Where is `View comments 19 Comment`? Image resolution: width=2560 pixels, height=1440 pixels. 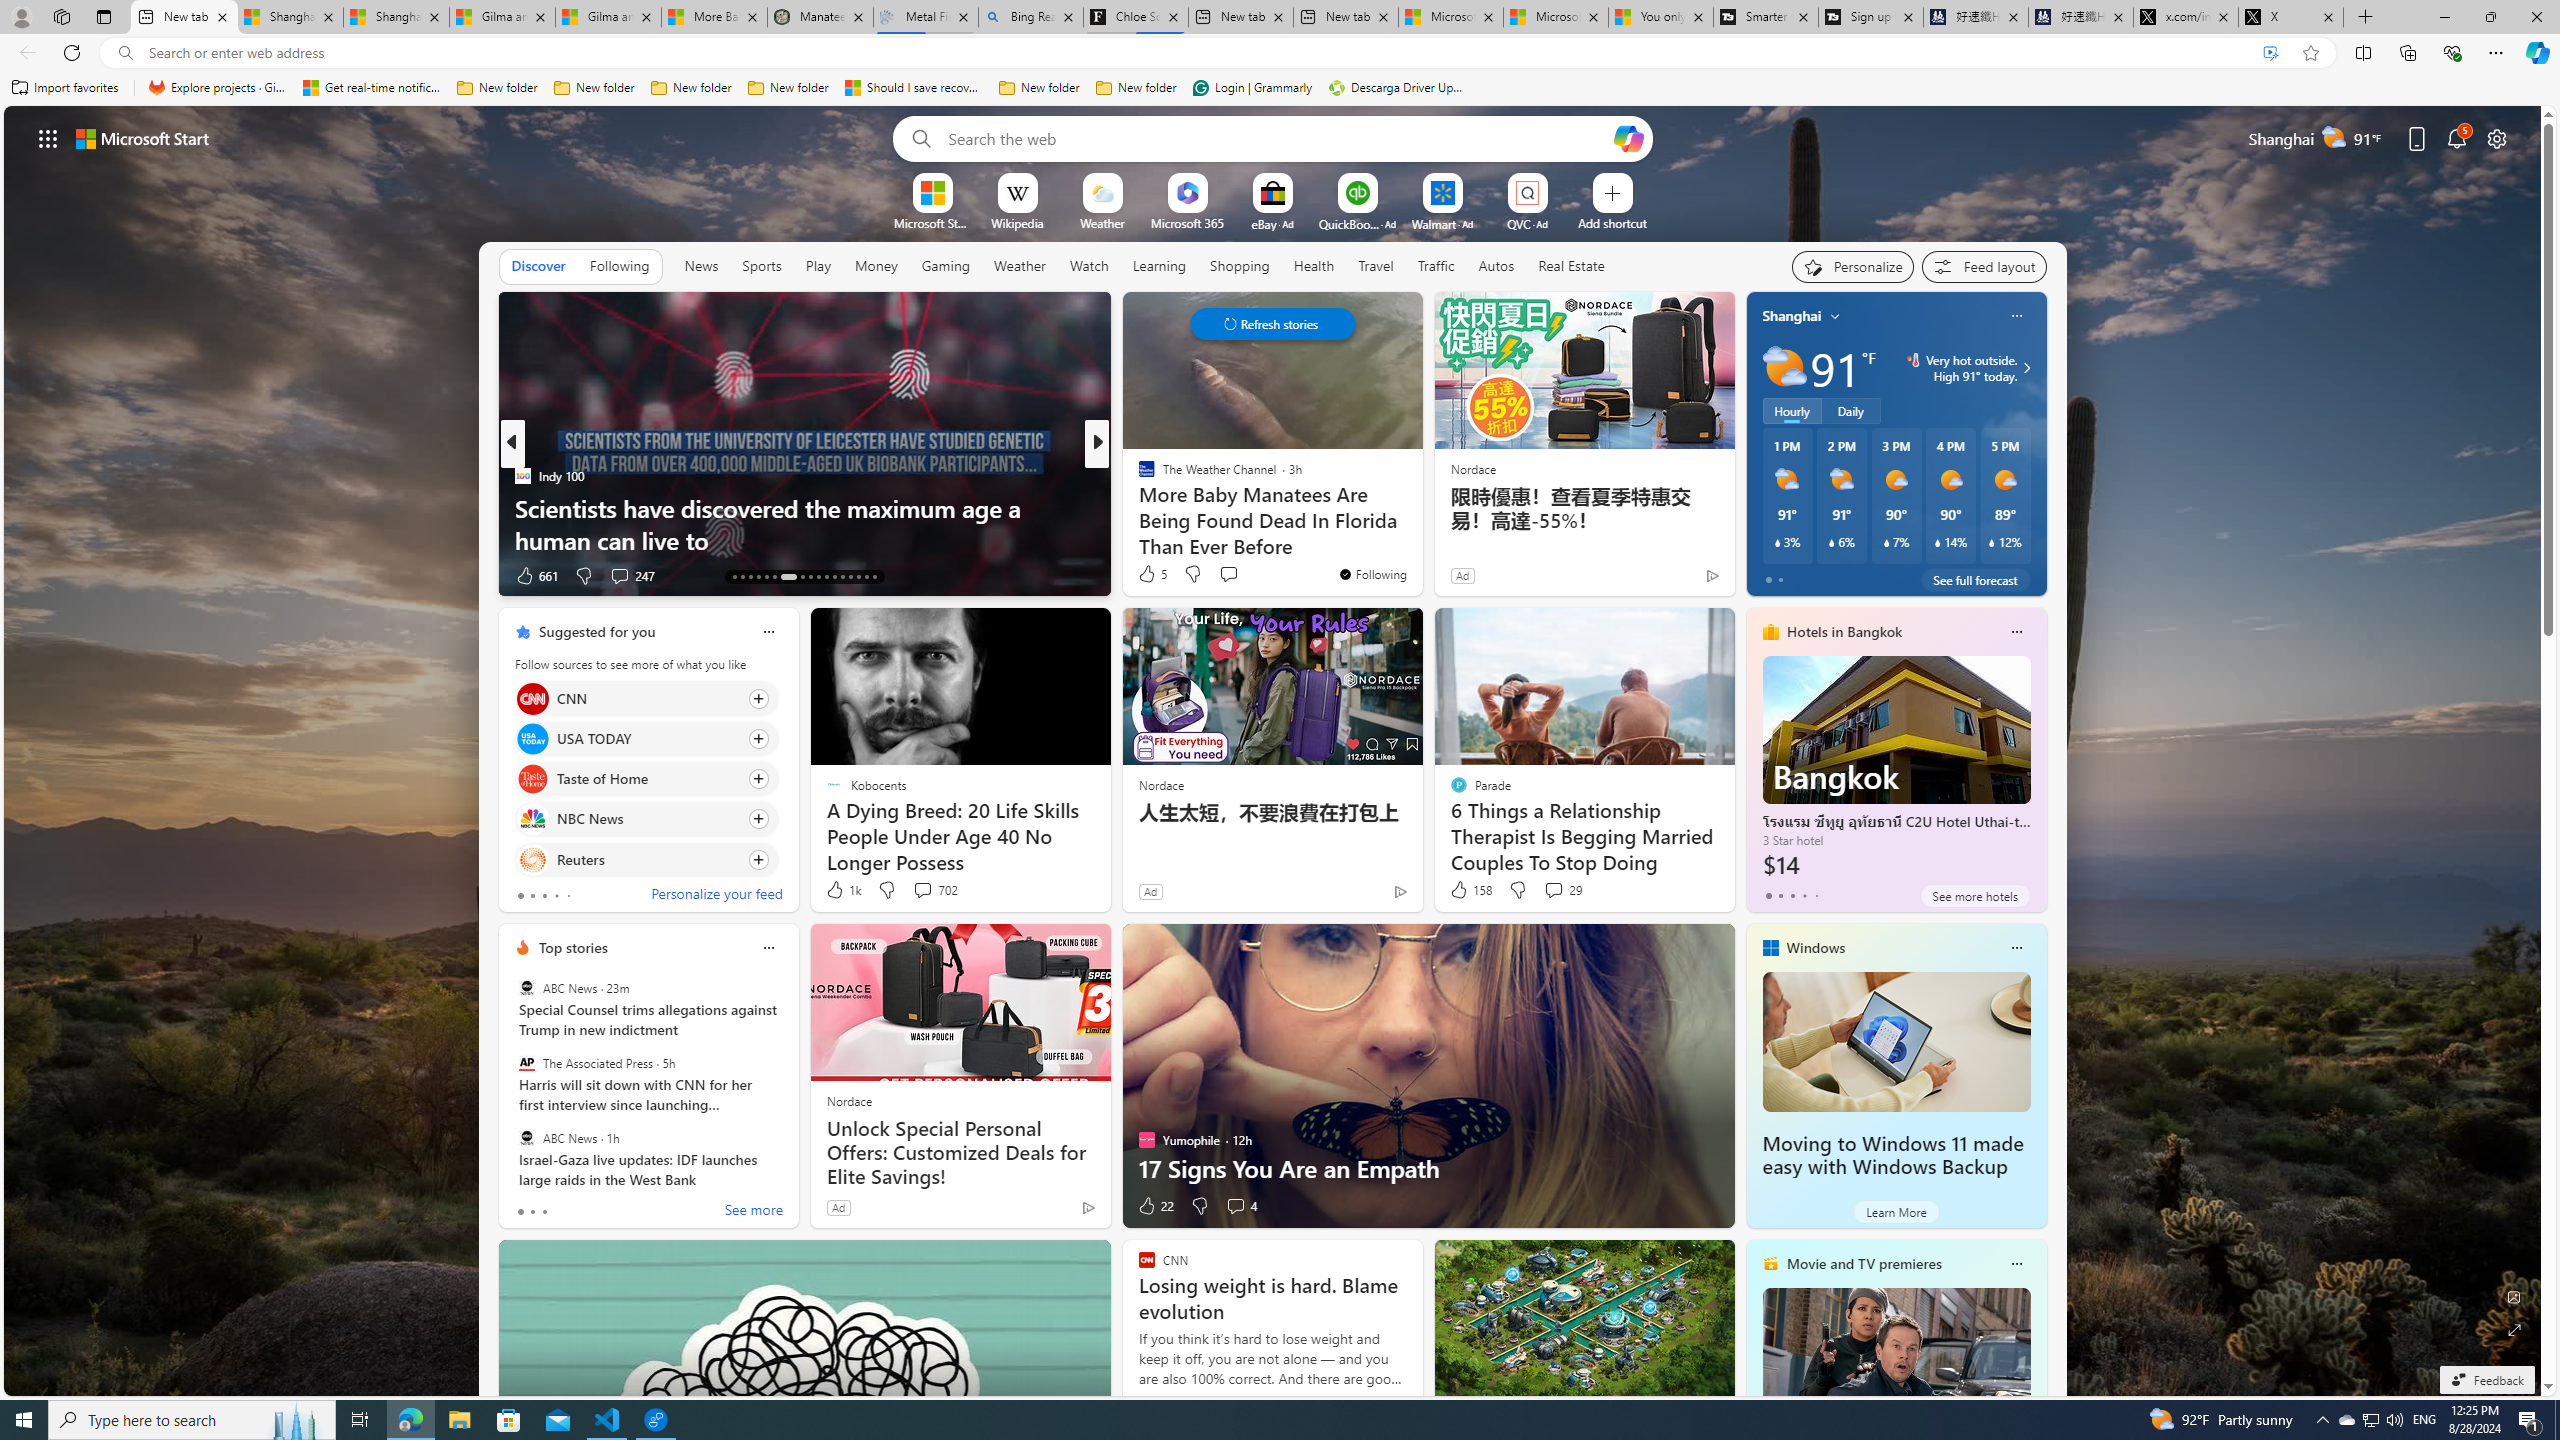
View comments 19 Comment is located at coordinates (1236, 575).